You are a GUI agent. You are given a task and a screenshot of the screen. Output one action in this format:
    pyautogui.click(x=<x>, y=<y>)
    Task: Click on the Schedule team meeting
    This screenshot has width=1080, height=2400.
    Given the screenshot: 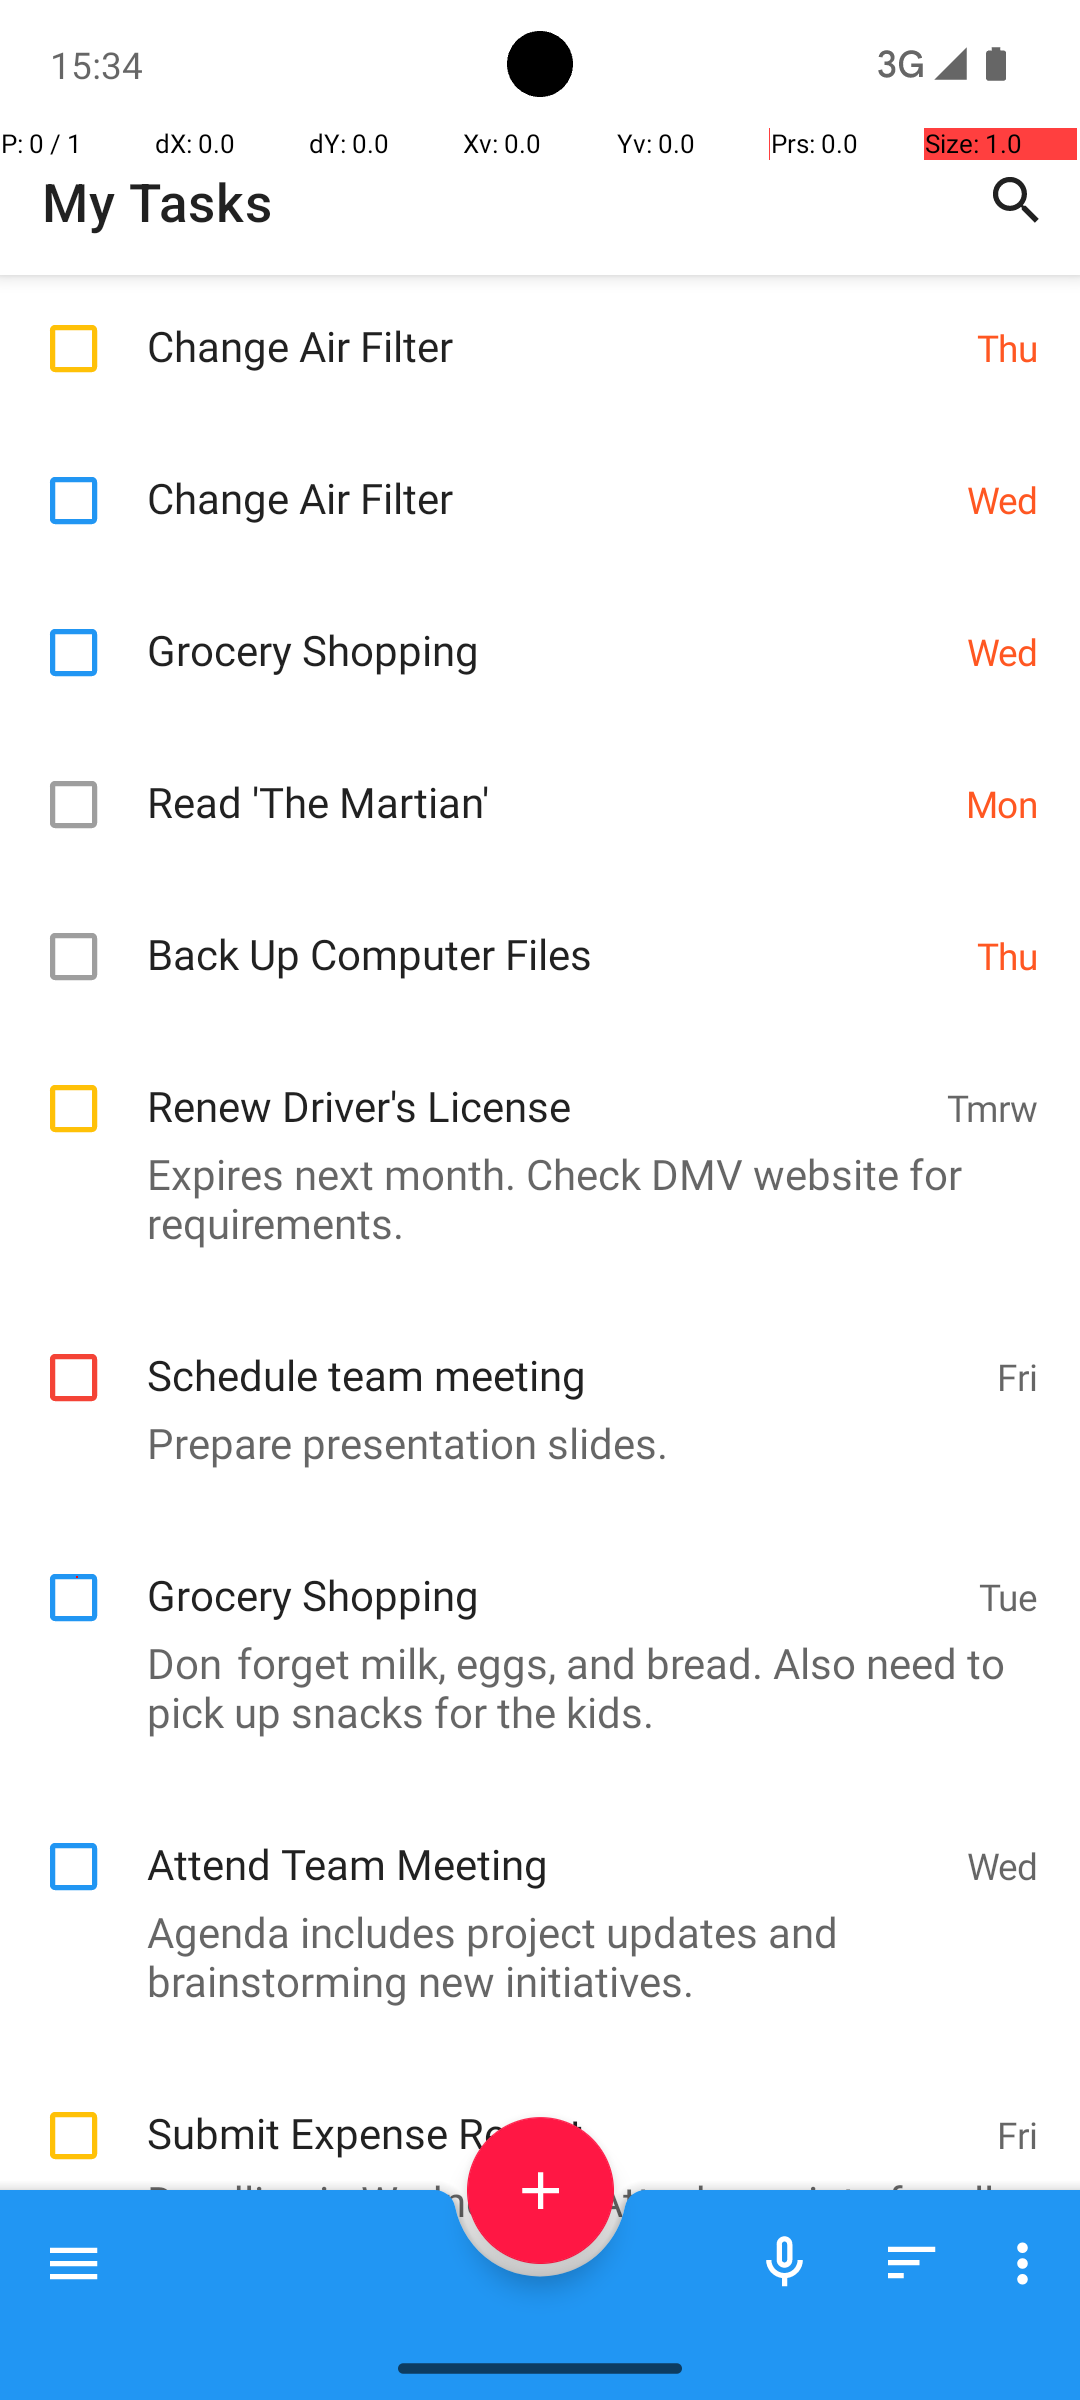 What is the action you would take?
    pyautogui.click(x=562, y=1354)
    